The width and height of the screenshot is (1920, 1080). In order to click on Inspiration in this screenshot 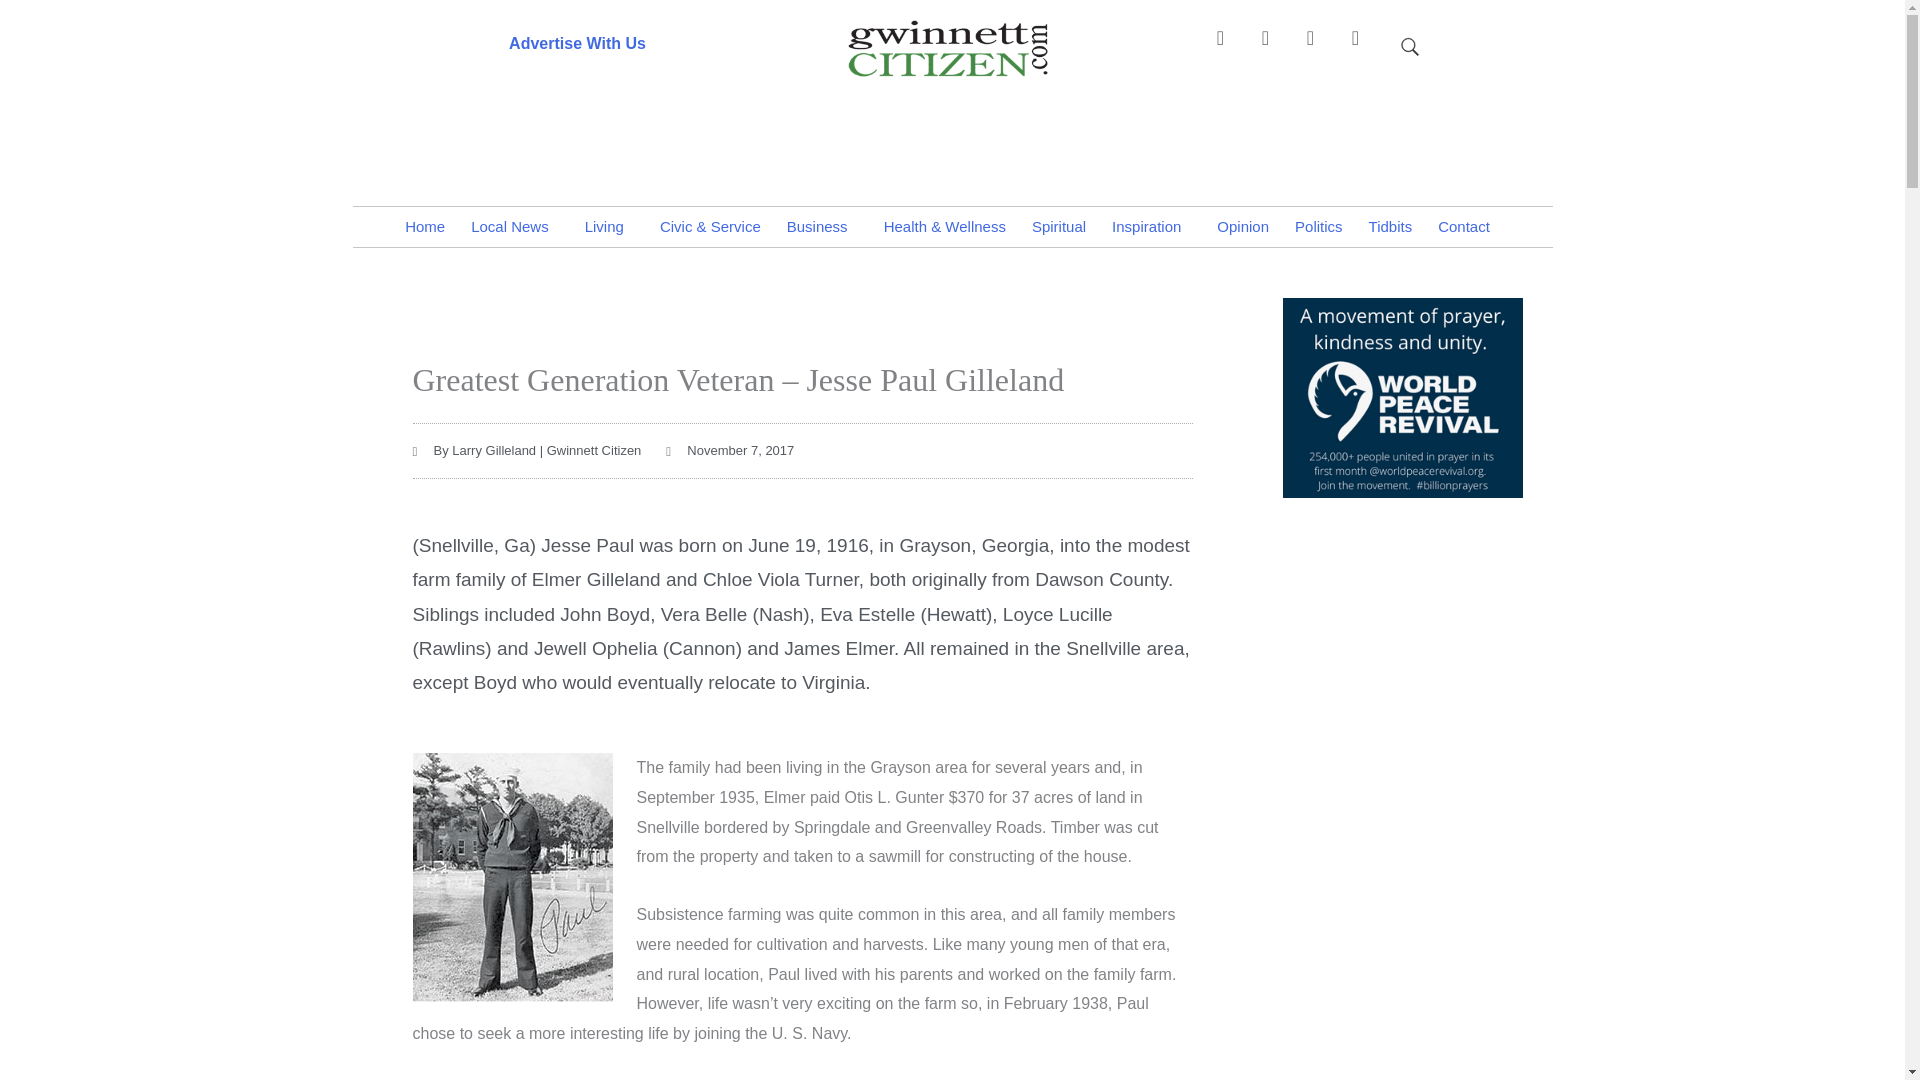, I will do `click(1150, 227)`.